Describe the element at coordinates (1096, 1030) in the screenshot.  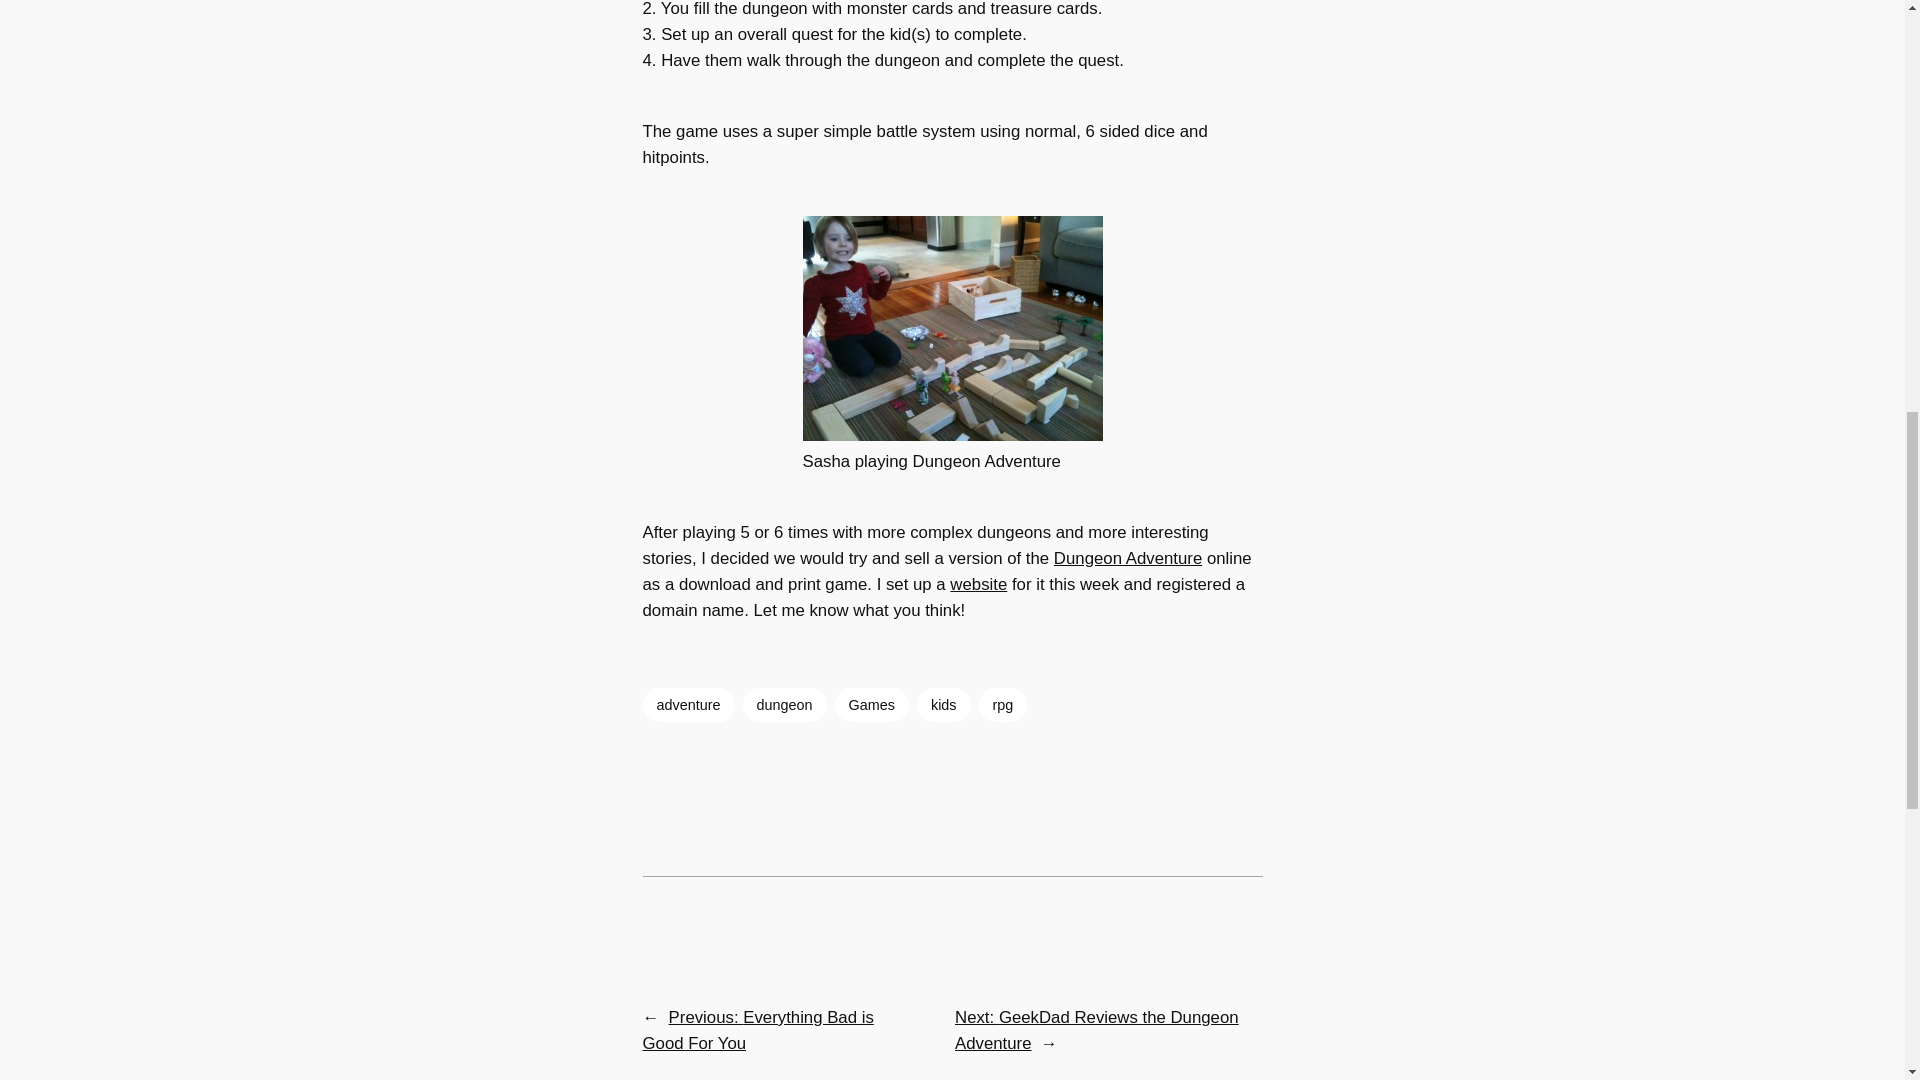
I see `Next: GeekDad Reviews the Dungeon Adventure` at that location.